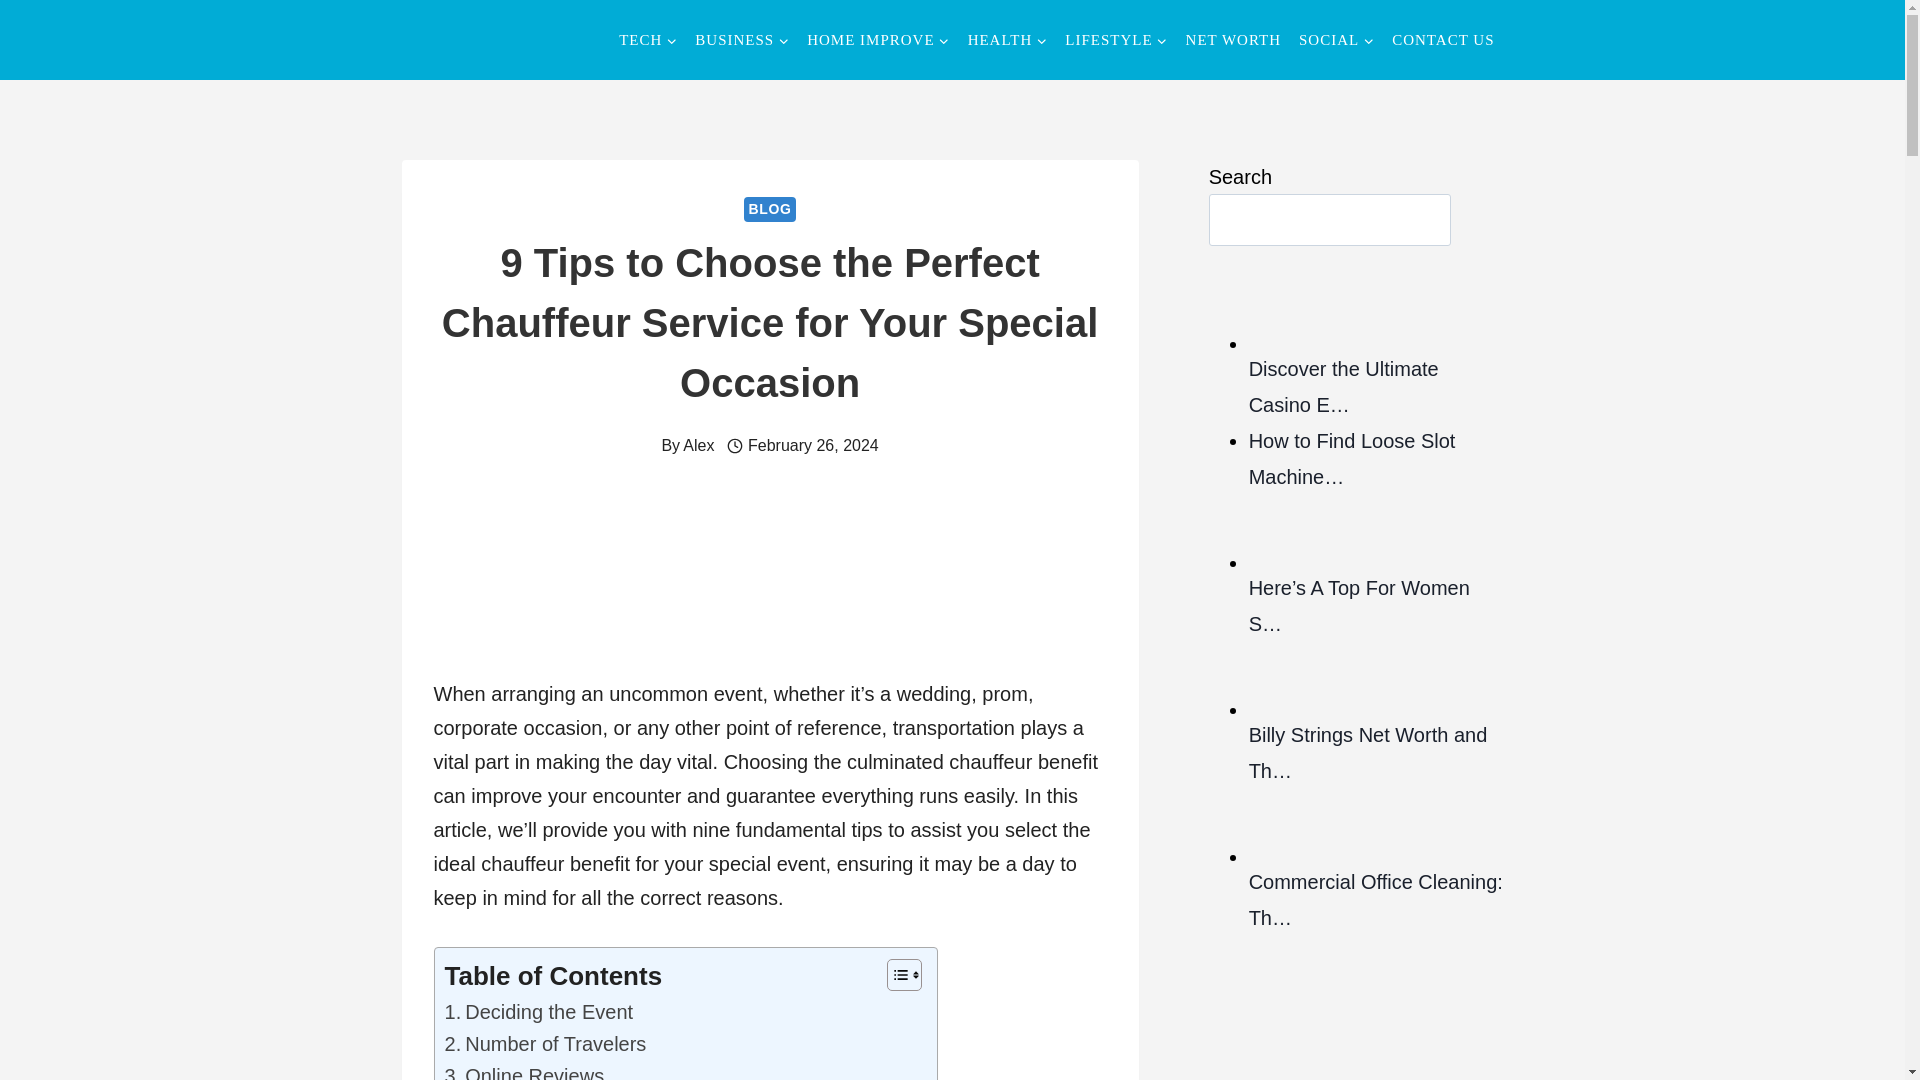 This screenshot has width=1920, height=1080. I want to click on BUSINESS, so click(742, 40).